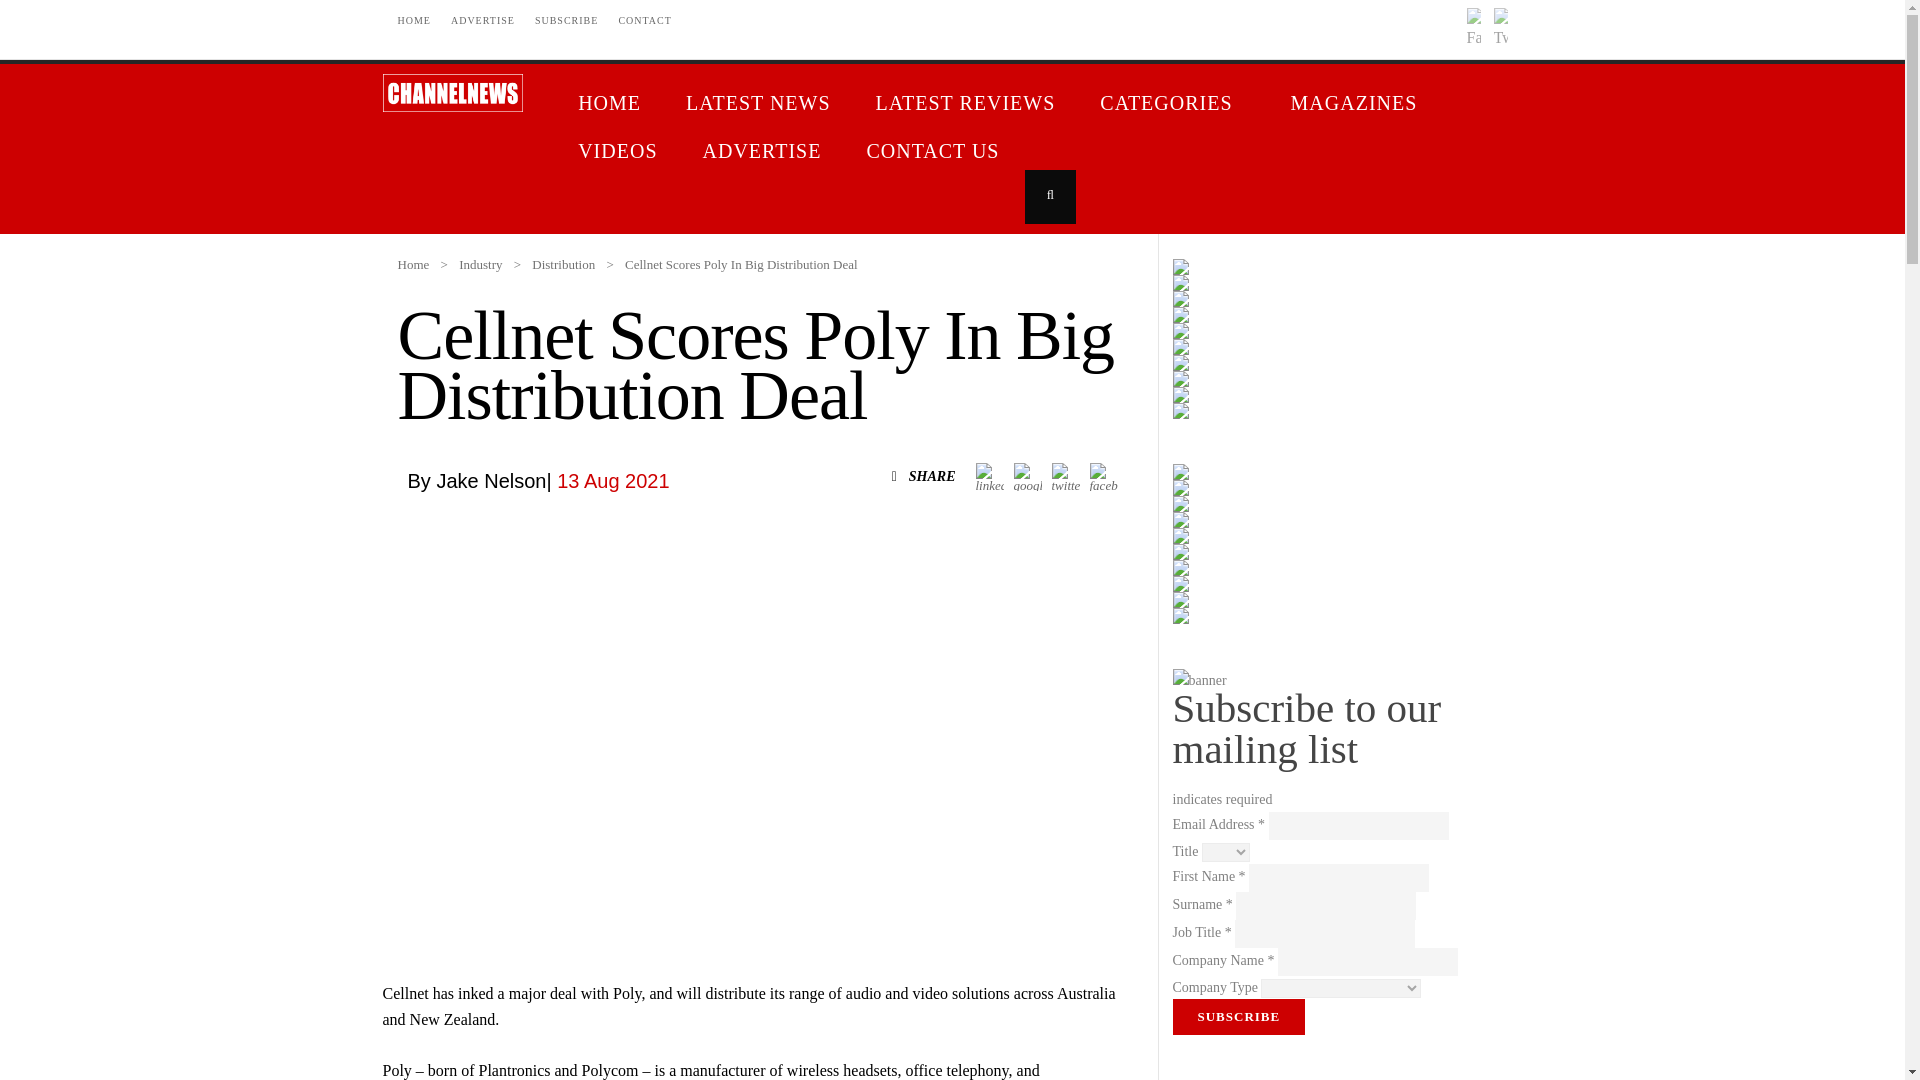 The image size is (1920, 1080). What do you see at coordinates (761, 106) in the screenshot?
I see `LATEST NEWS` at bounding box center [761, 106].